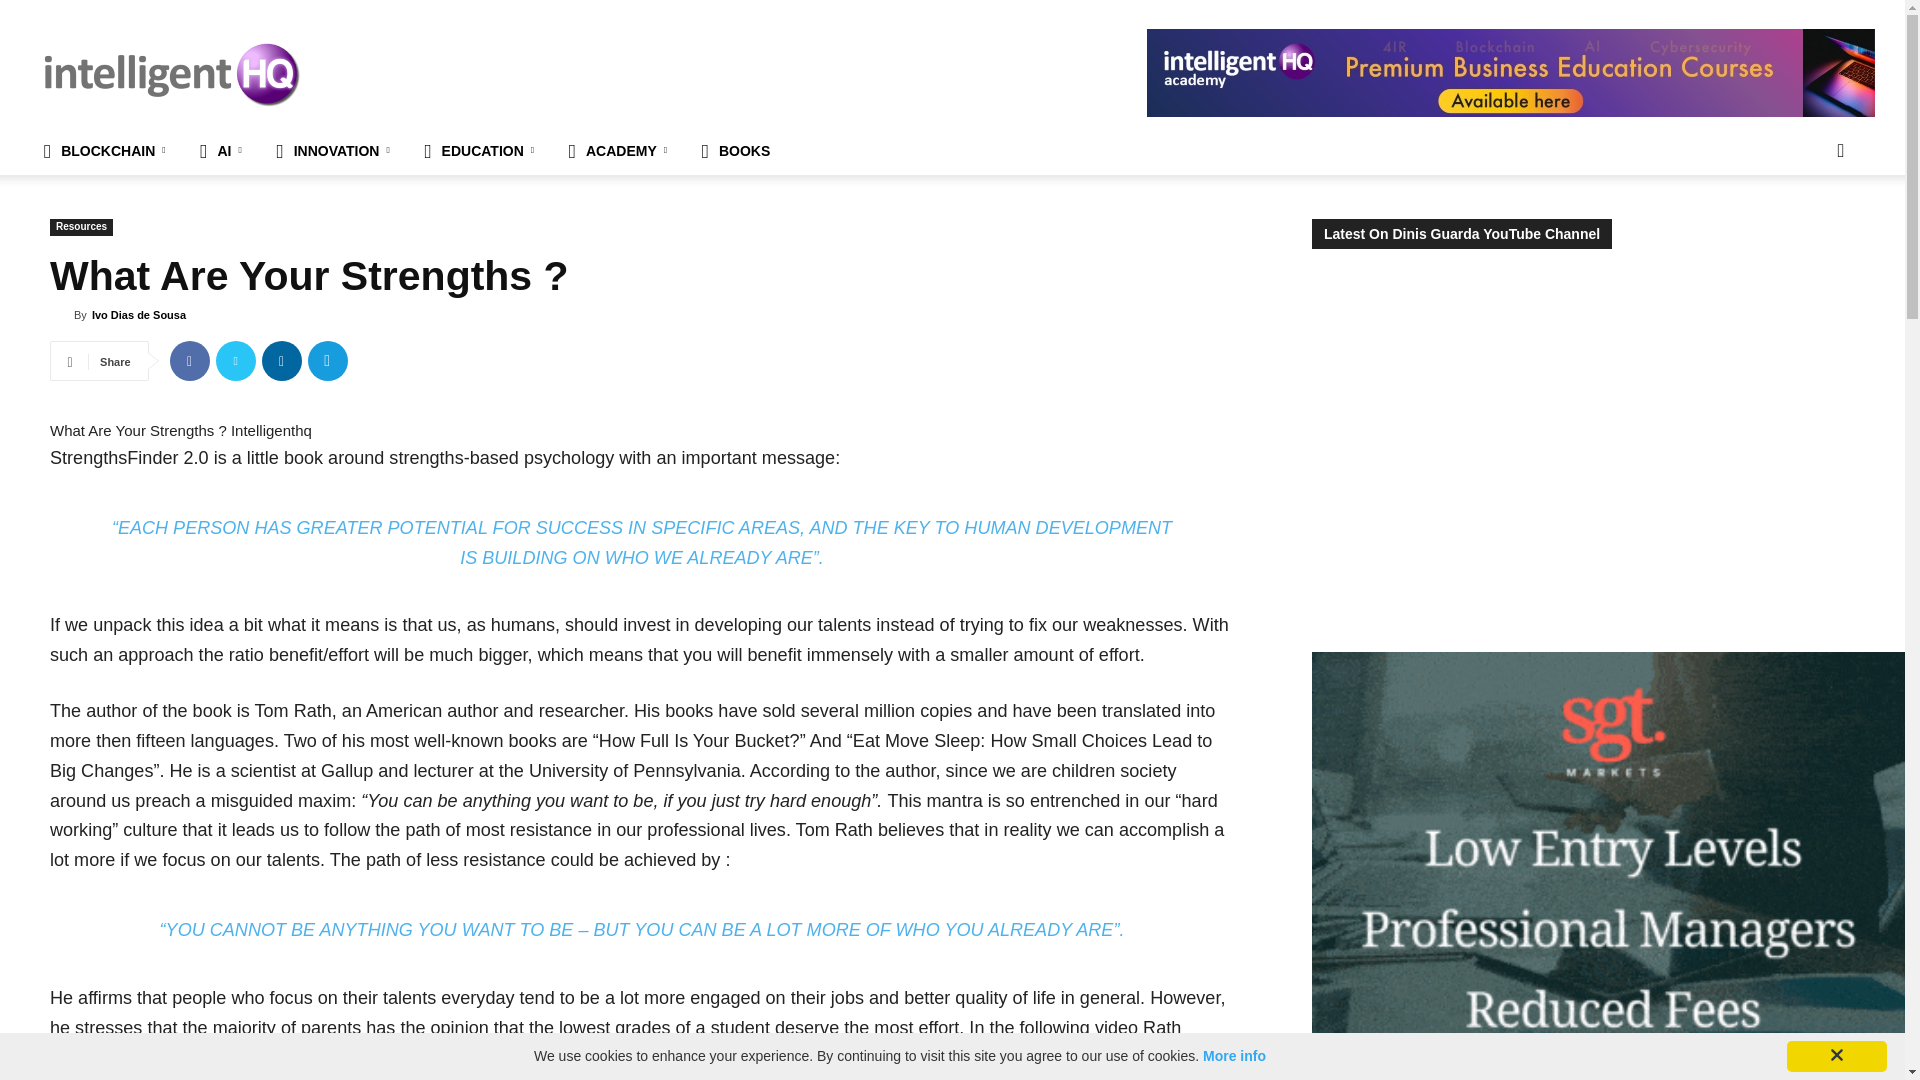 The height and width of the screenshot is (1080, 1920). I want to click on BLOCKCHAIN, so click(108, 150).